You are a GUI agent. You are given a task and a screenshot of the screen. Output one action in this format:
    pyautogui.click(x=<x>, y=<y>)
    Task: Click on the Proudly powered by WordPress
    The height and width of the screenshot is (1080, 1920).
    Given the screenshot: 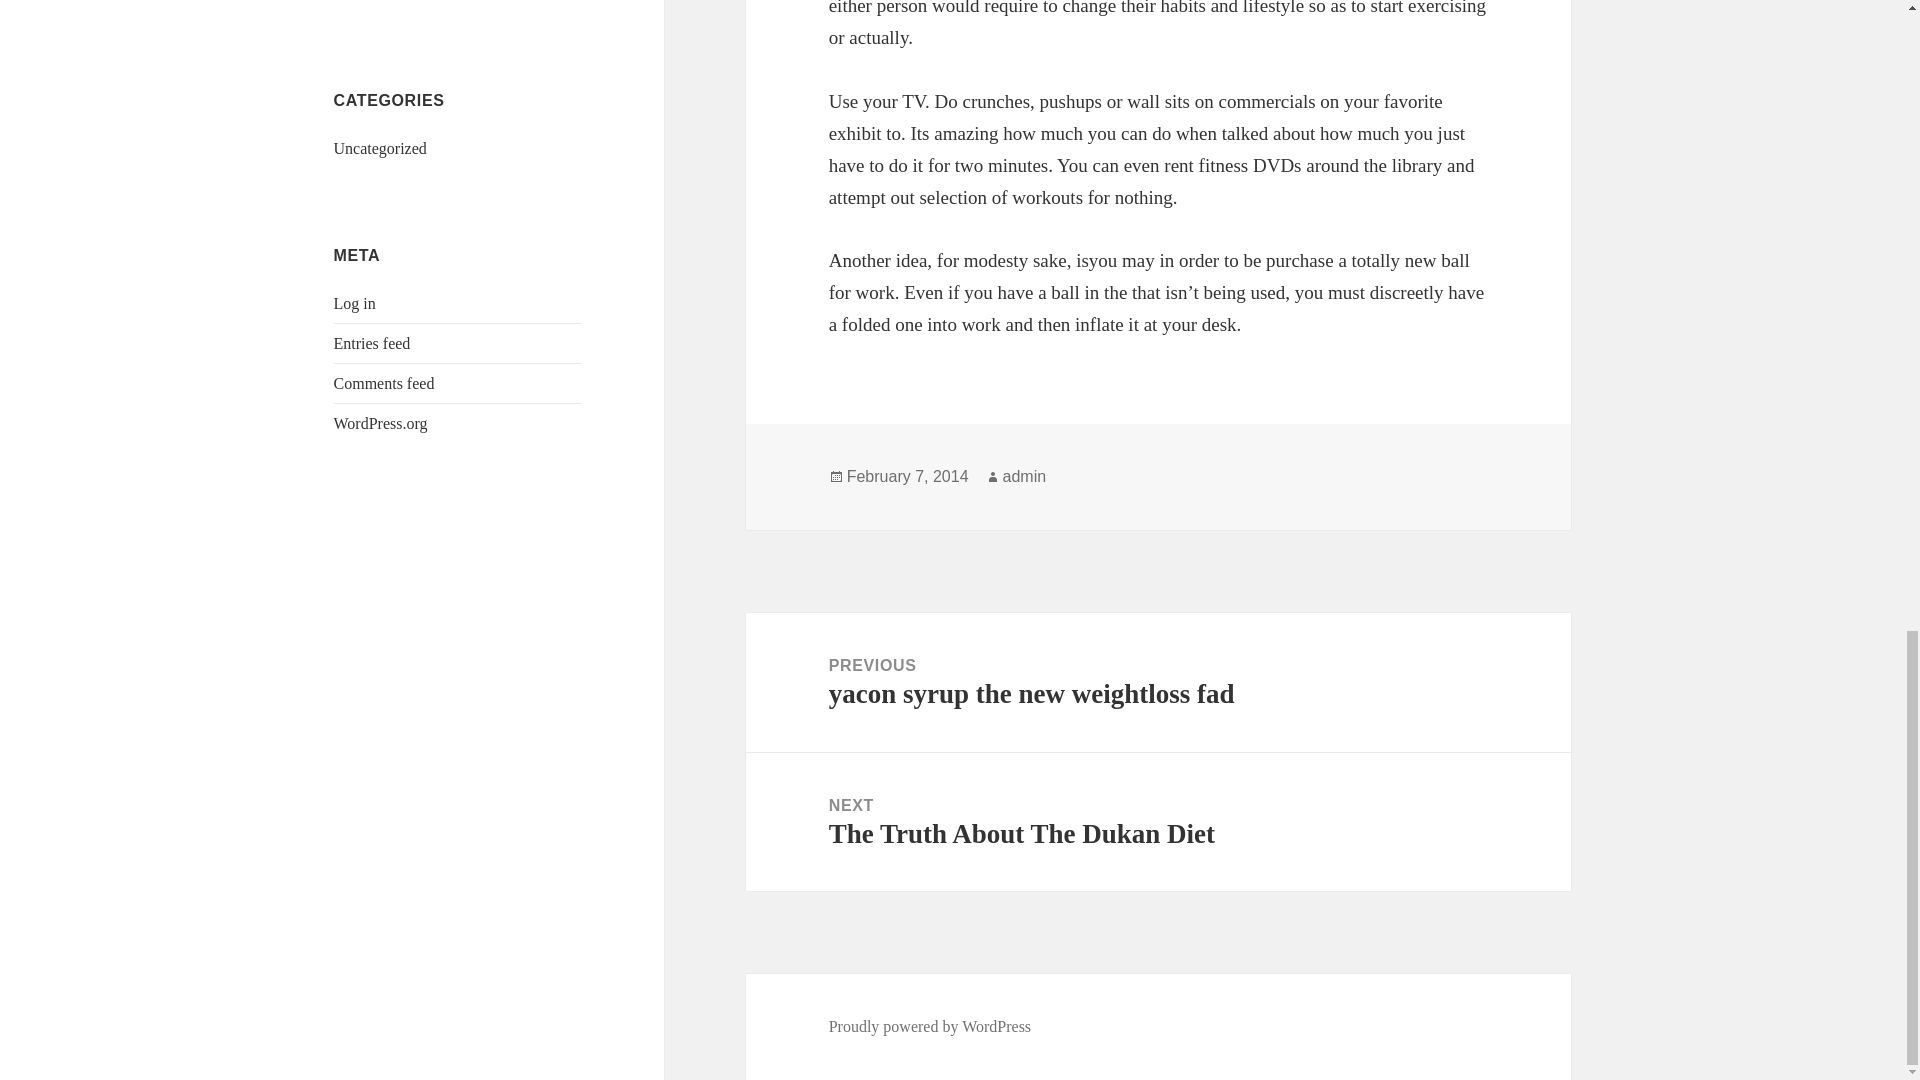 What is the action you would take?
    pyautogui.click(x=380, y=148)
    